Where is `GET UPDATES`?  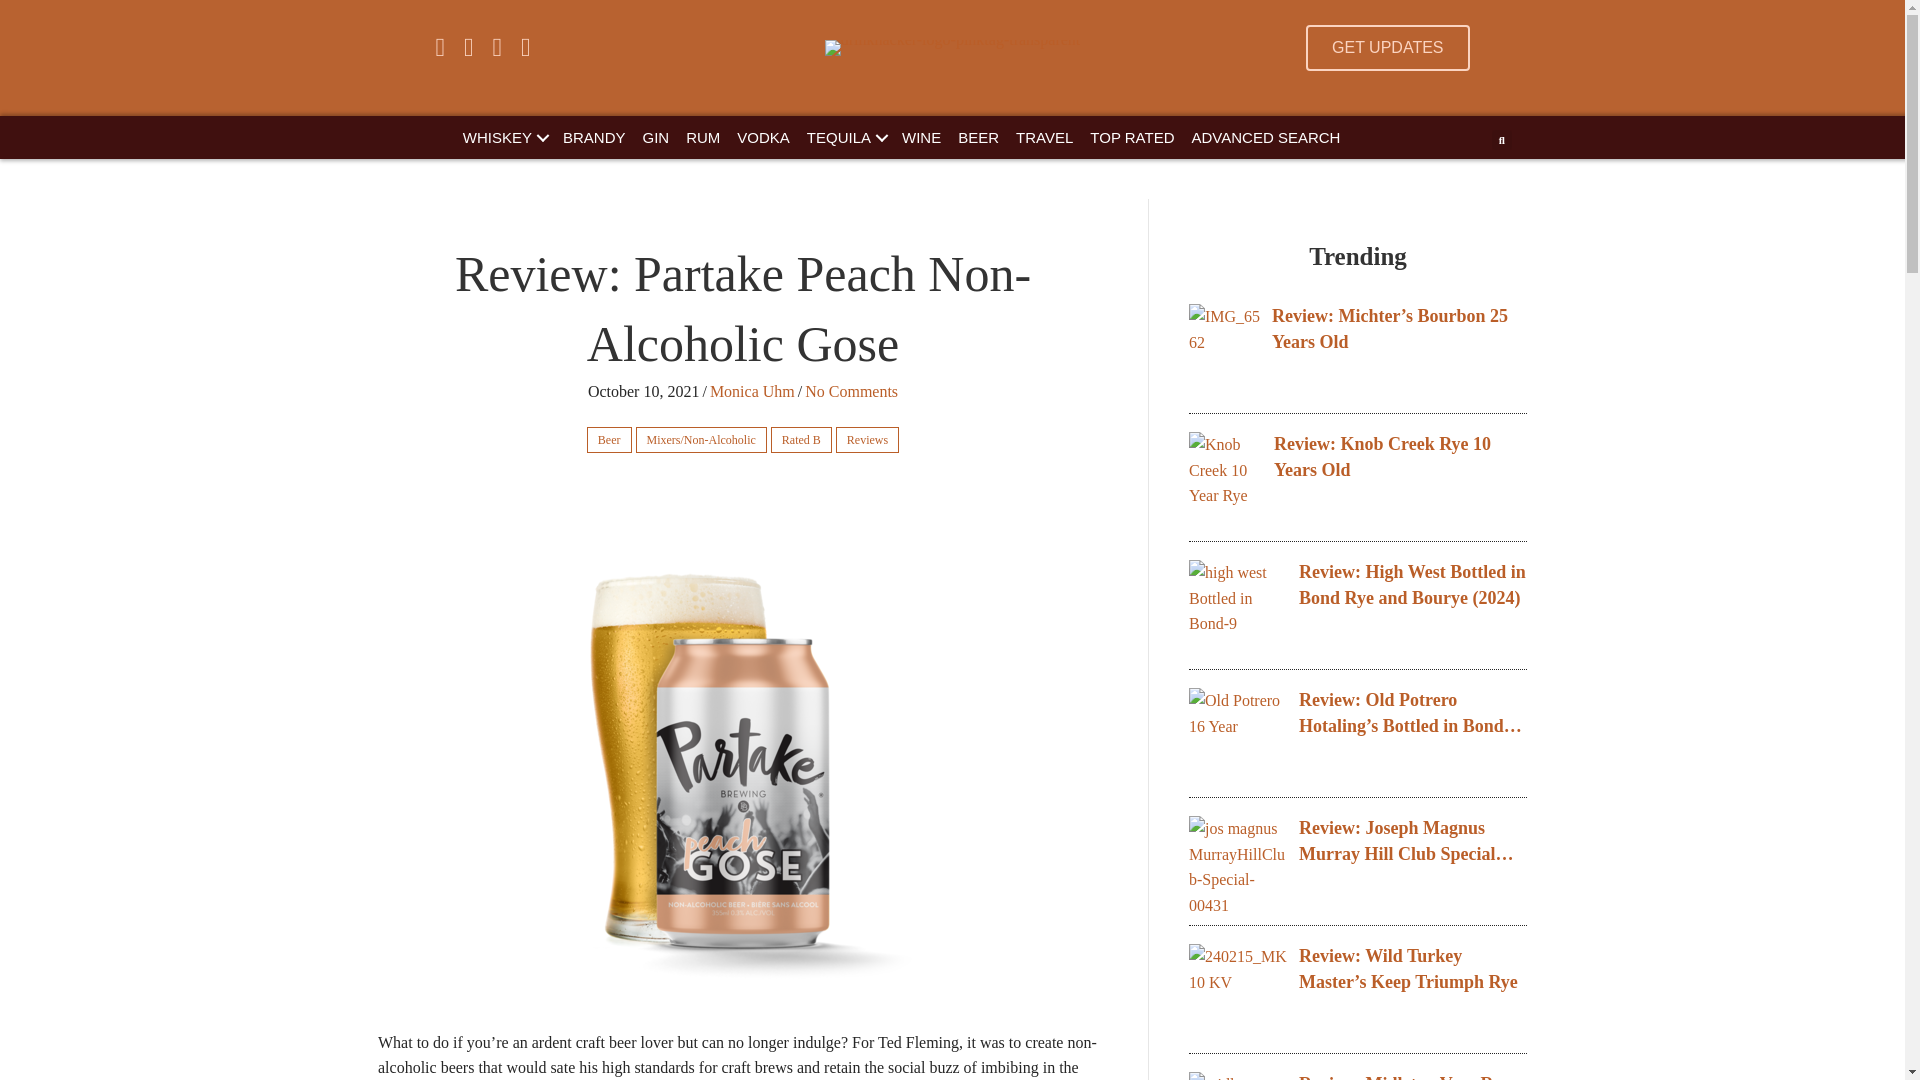 GET UPDATES is located at coordinates (1386, 48).